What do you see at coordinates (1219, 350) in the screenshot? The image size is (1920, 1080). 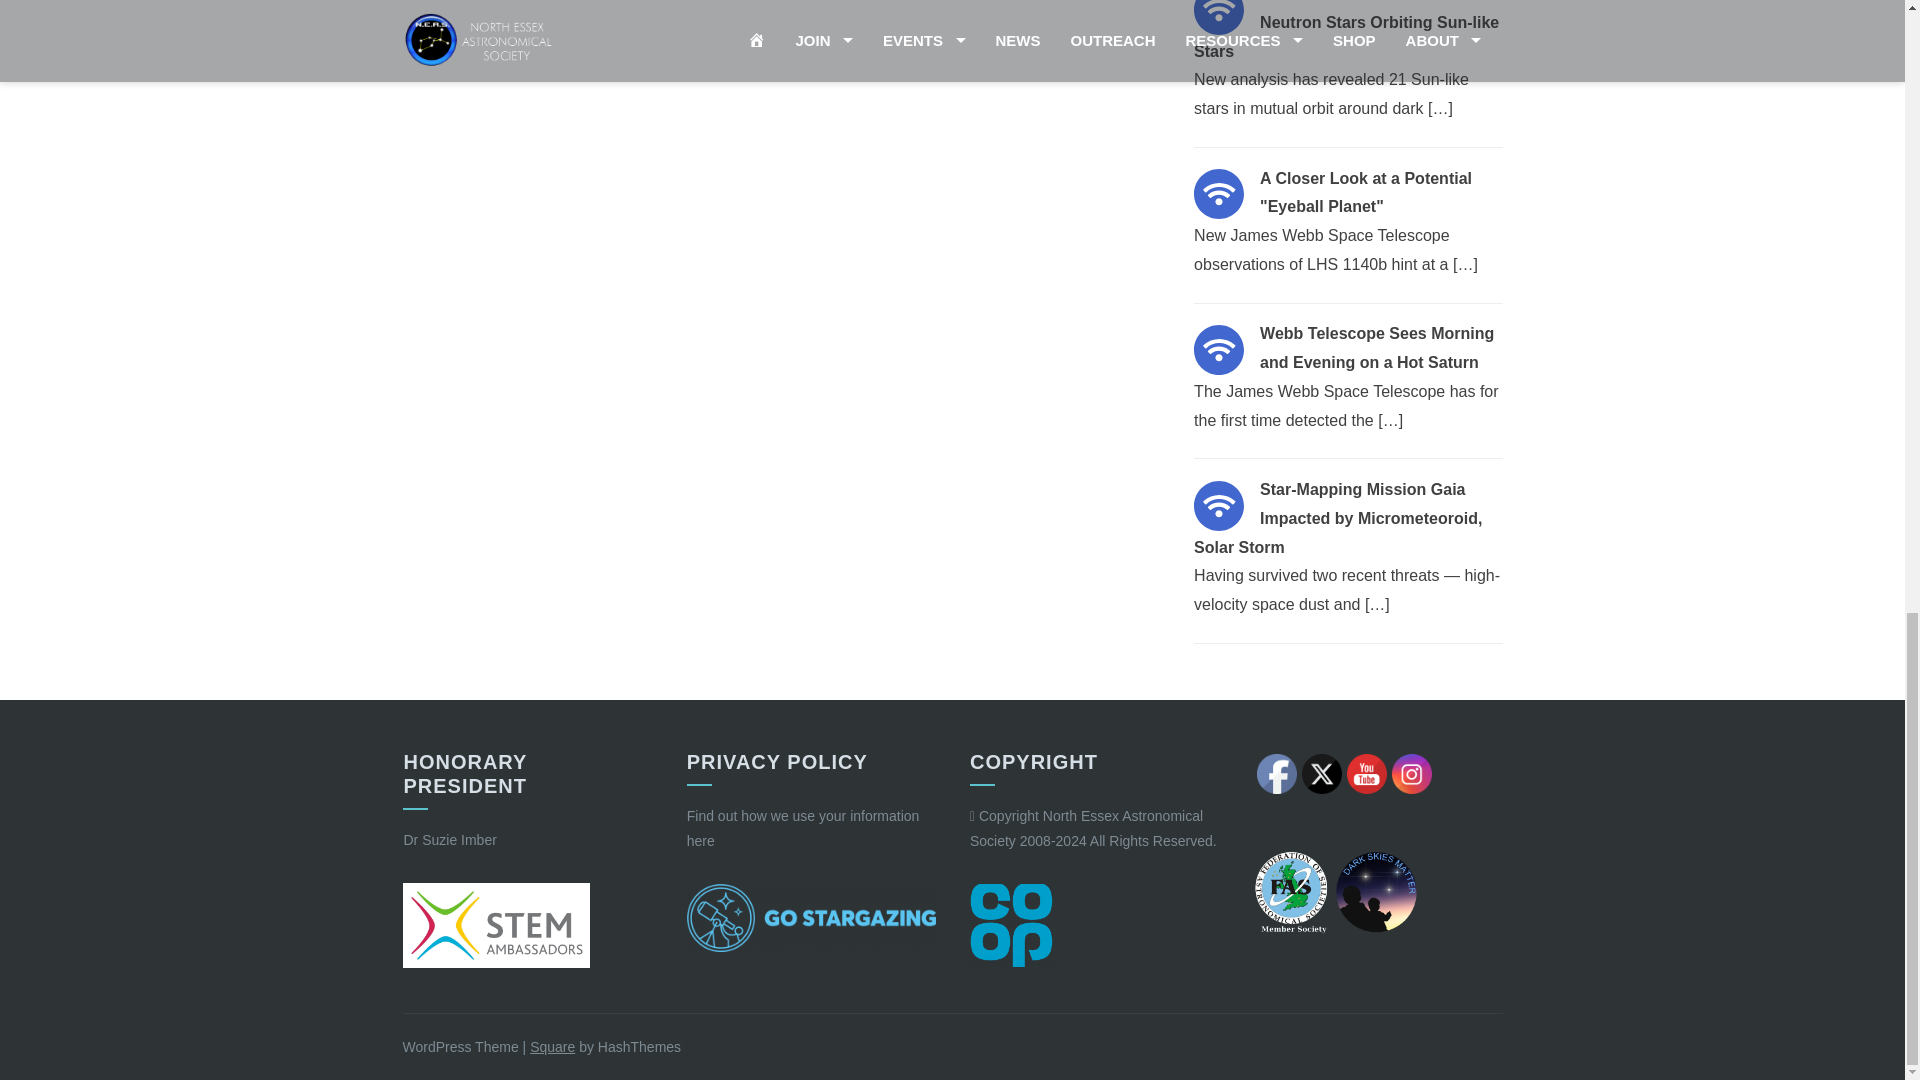 I see `Webb Telescope Sees Morning and Evening on a Hot Saturn` at bounding box center [1219, 350].